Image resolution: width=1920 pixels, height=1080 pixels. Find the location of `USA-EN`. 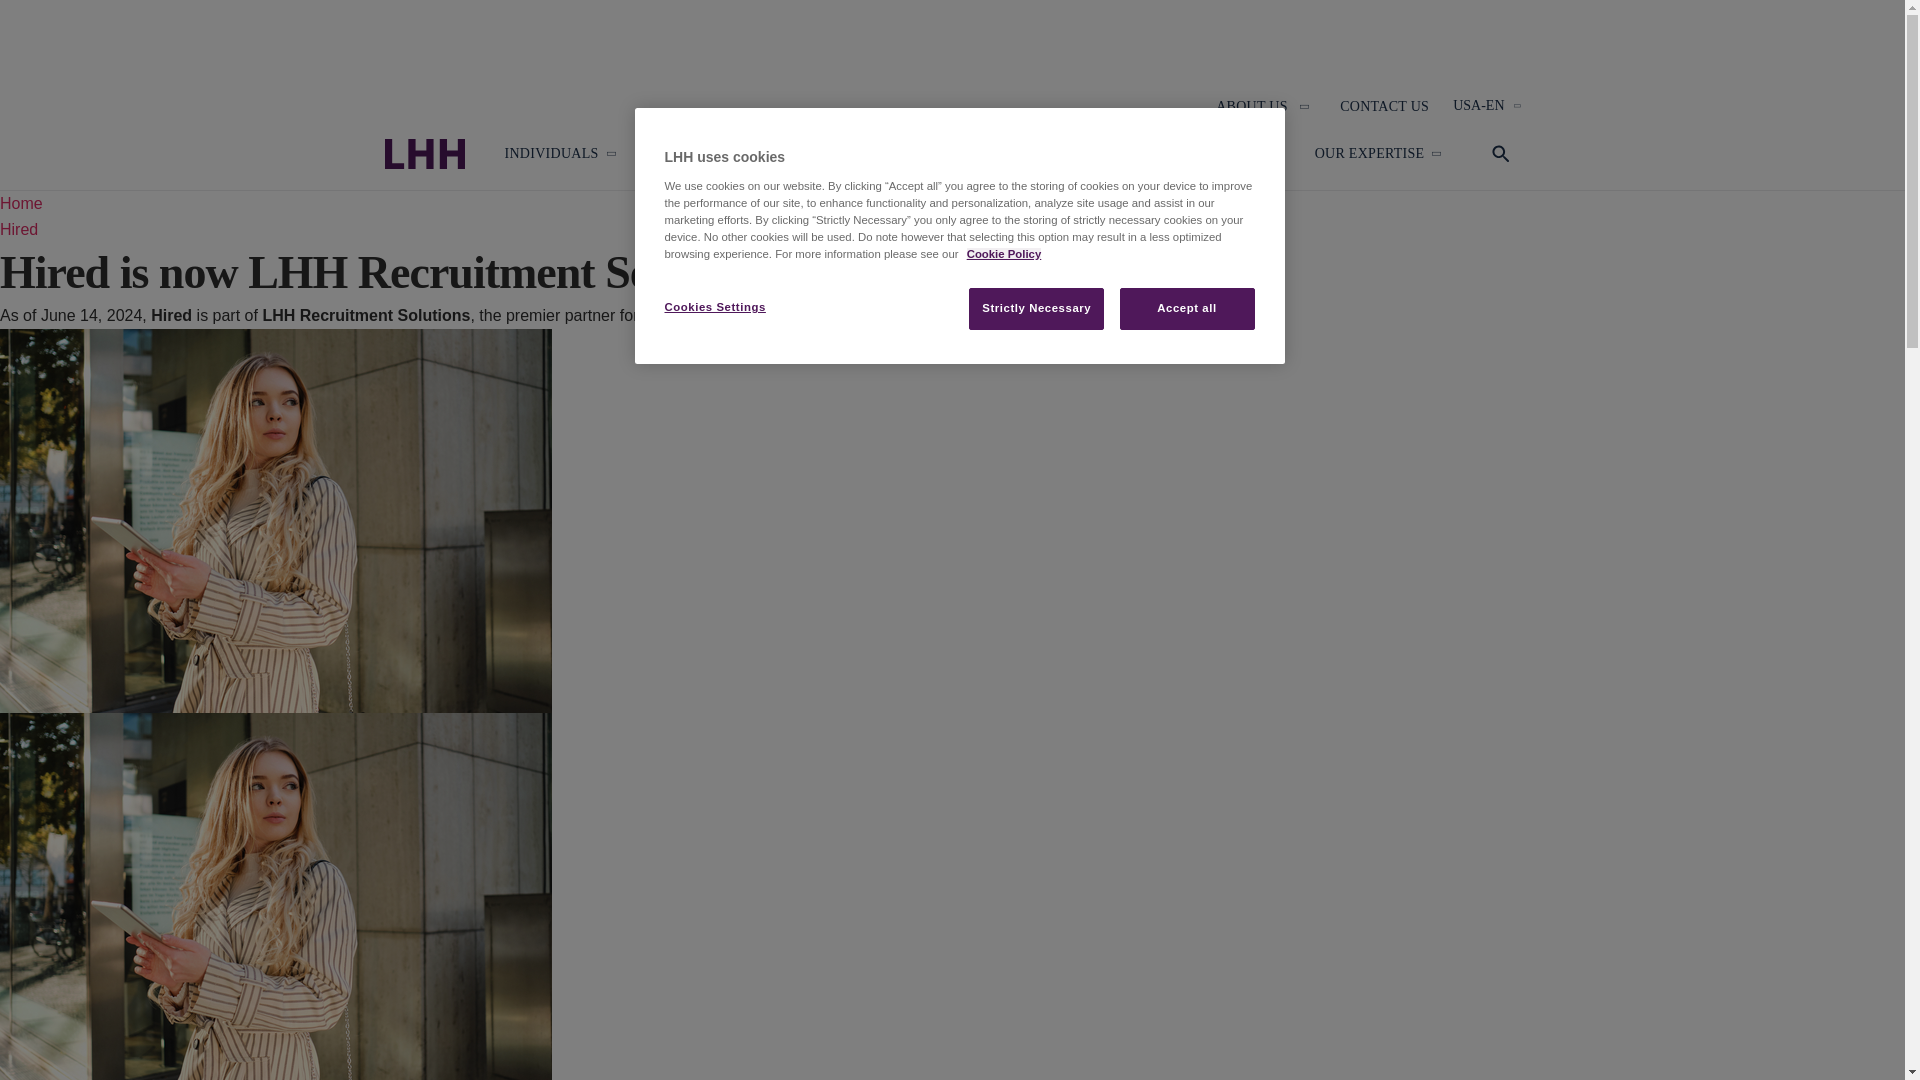

USA-EN is located at coordinates (1486, 106).